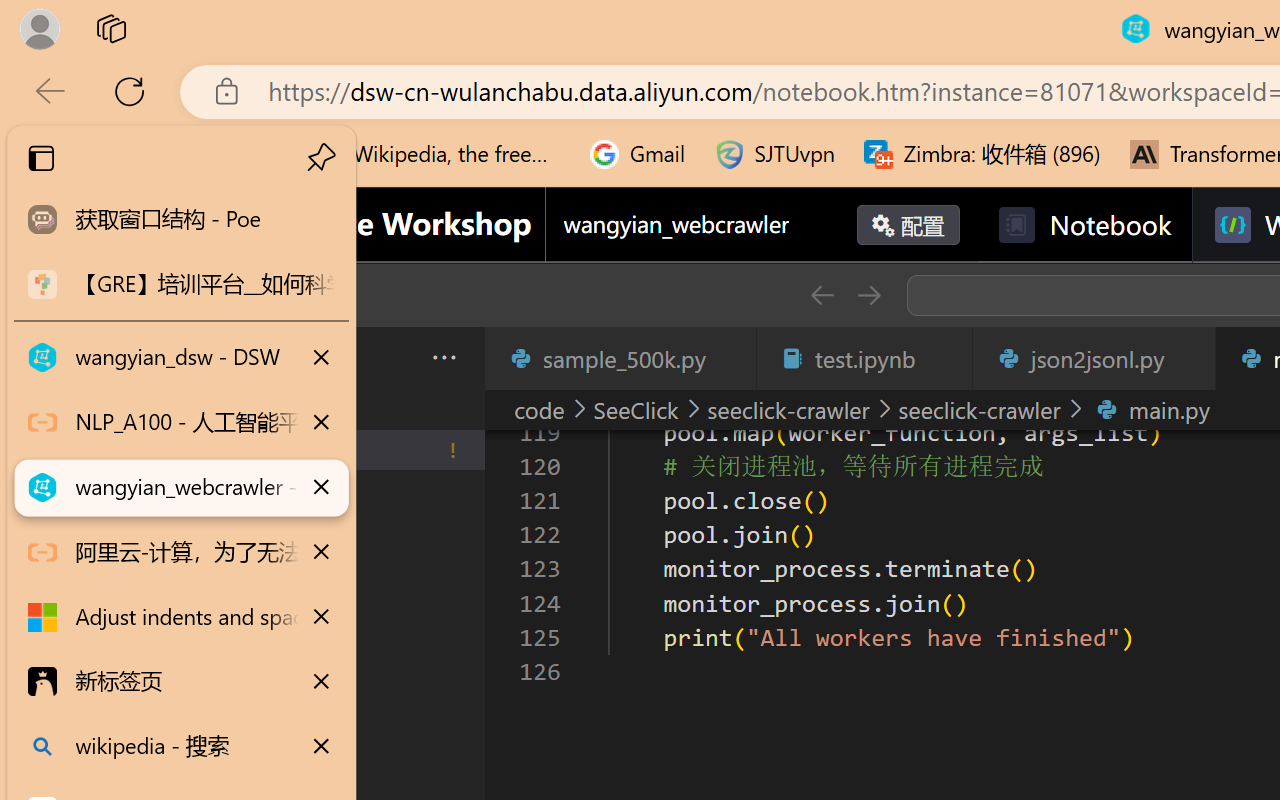  I want to click on Application Menu, so click(136, 358).